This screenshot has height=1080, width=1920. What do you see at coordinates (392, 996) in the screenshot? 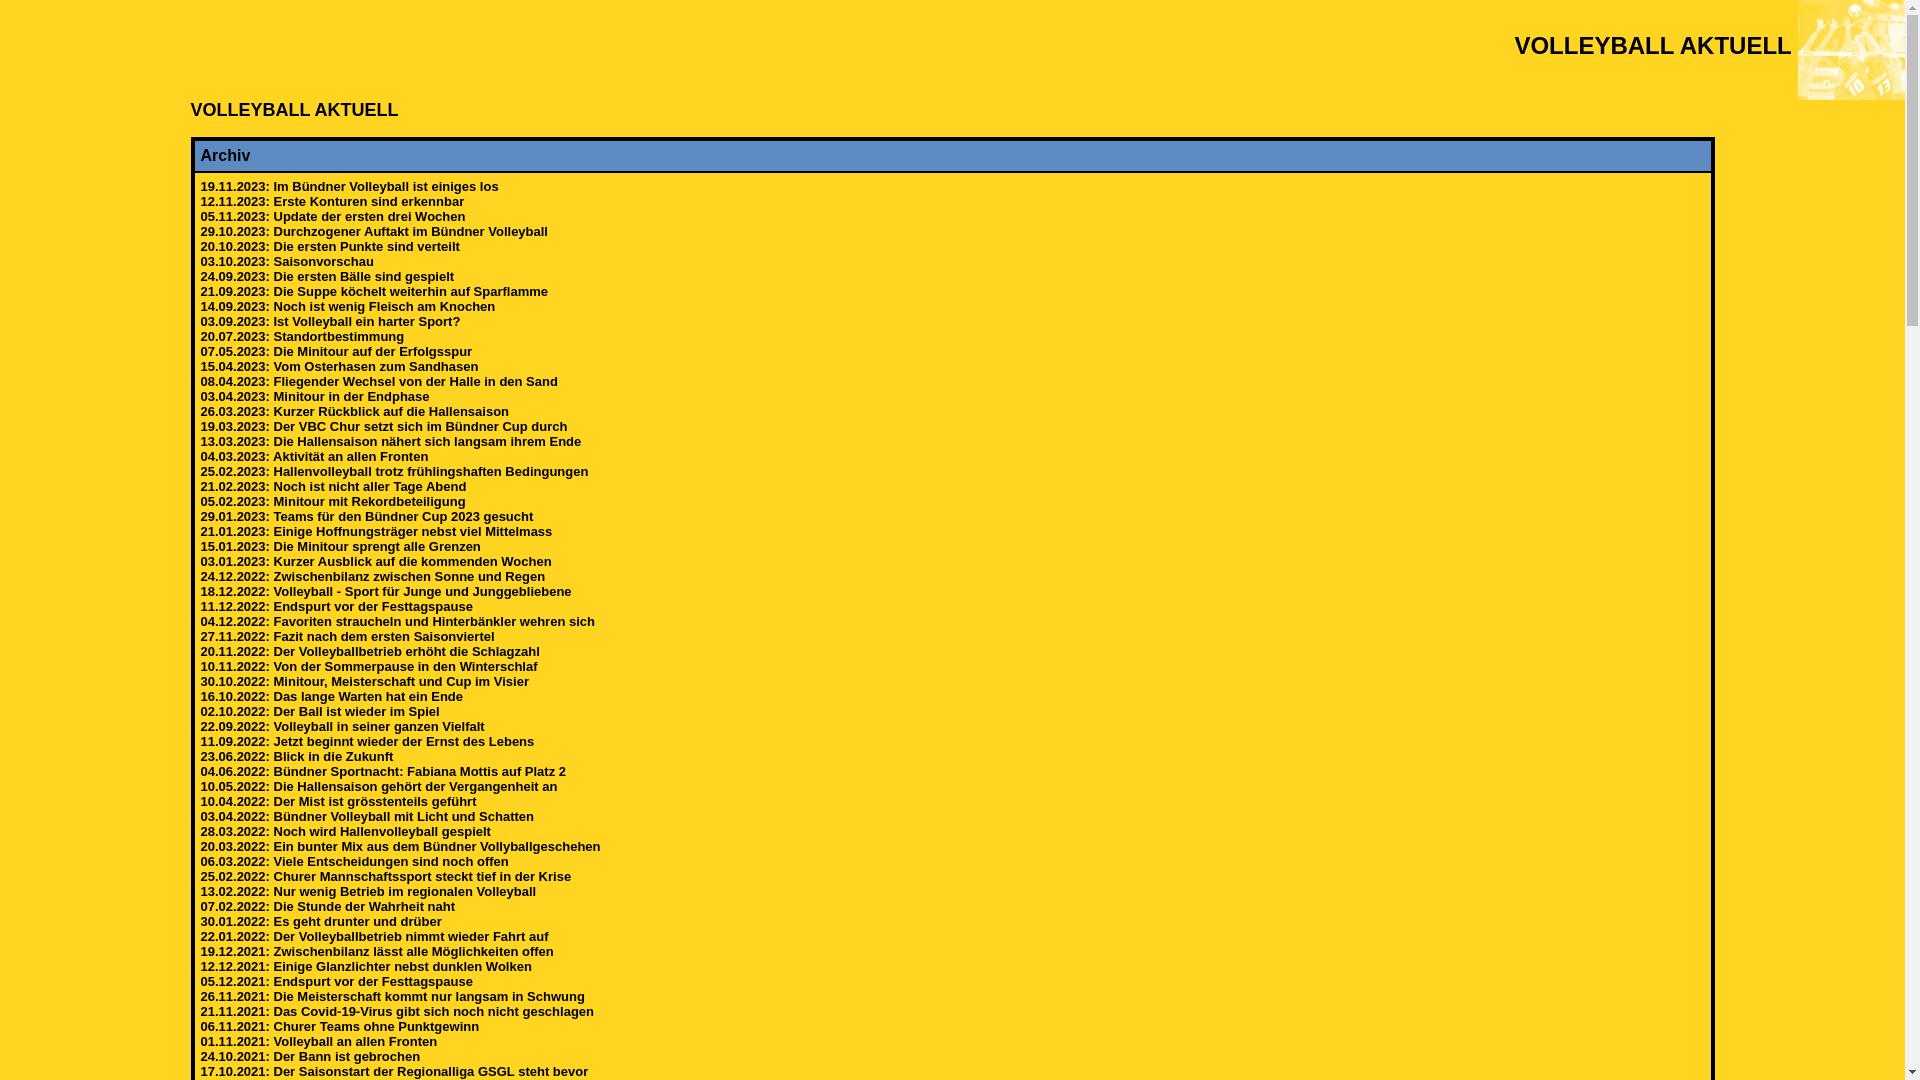
I see `26.11.2021: Die Meisterschaft kommt nur langsam in Schwung` at bounding box center [392, 996].